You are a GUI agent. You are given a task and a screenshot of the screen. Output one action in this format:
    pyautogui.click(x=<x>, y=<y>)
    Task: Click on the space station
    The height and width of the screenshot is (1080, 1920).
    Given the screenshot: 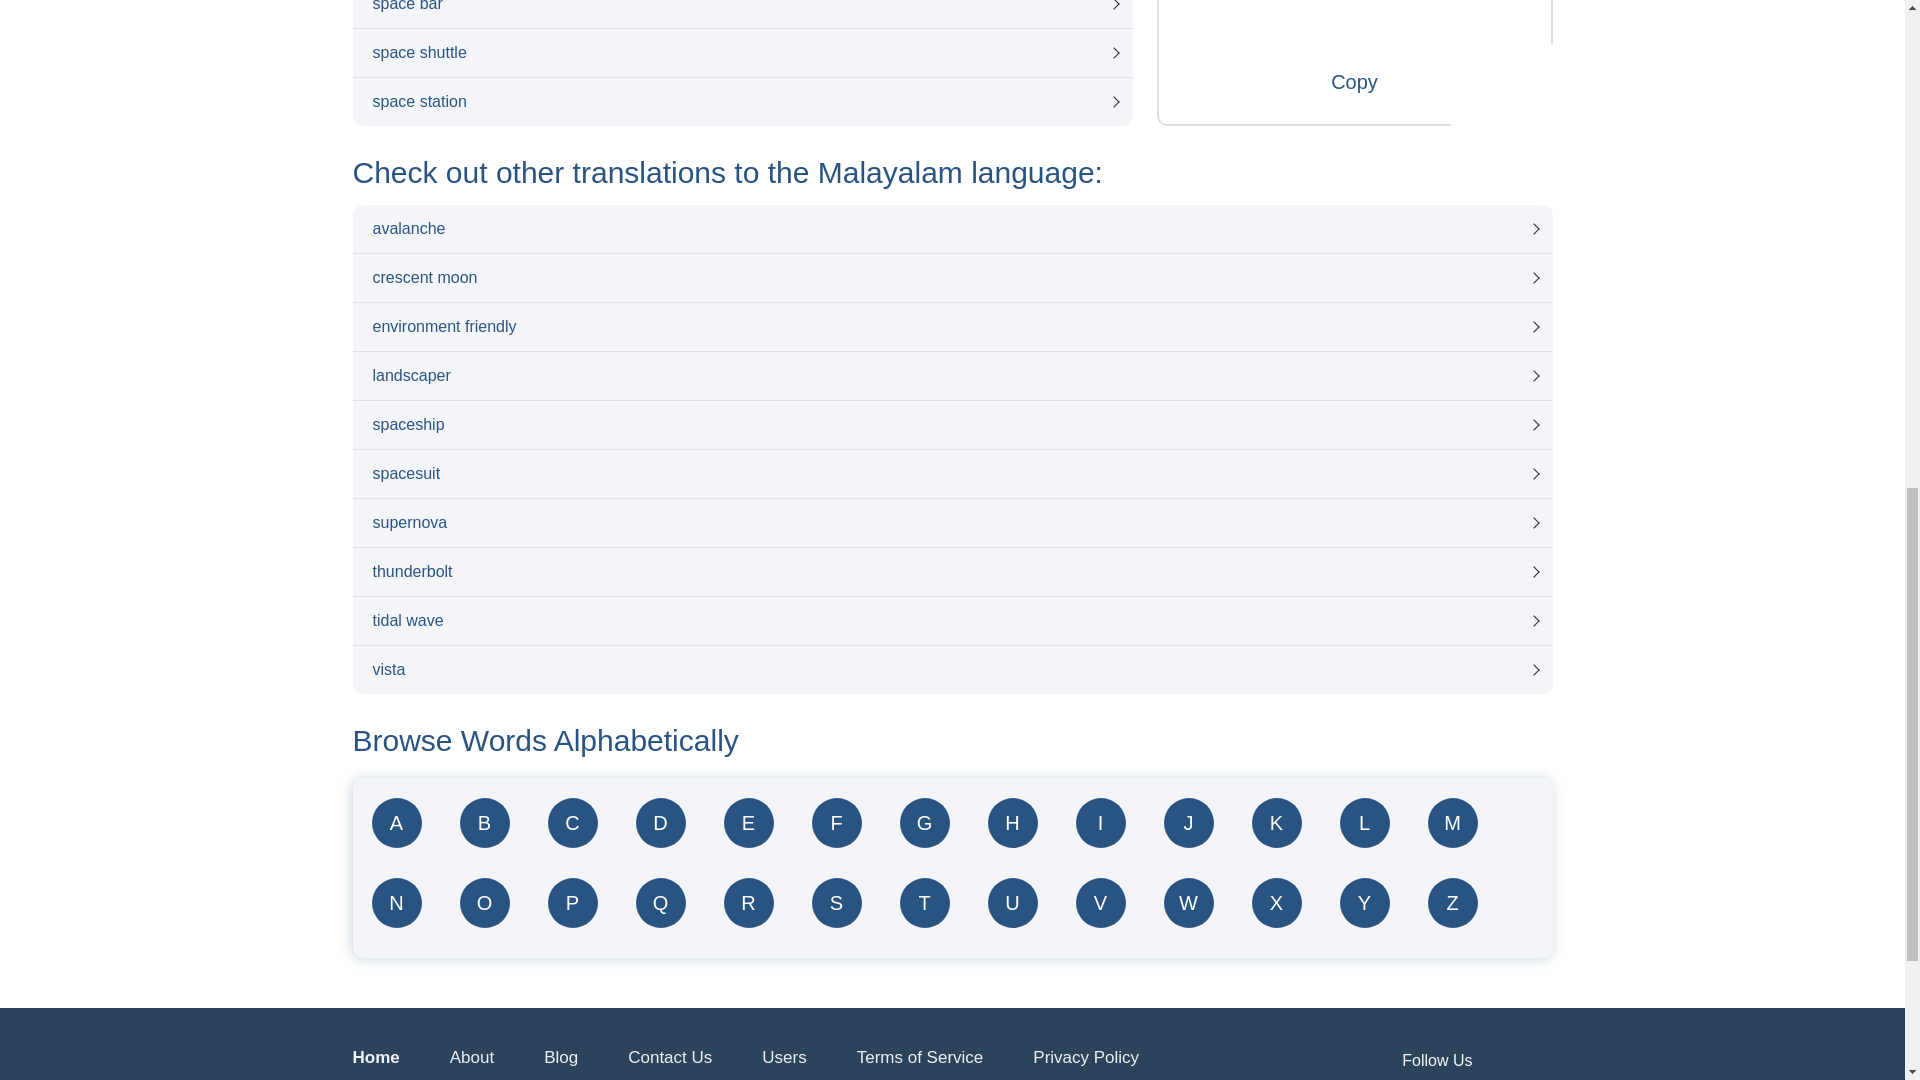 What is the action you would take?
    pyautogui.click(x=742, y=102)
    